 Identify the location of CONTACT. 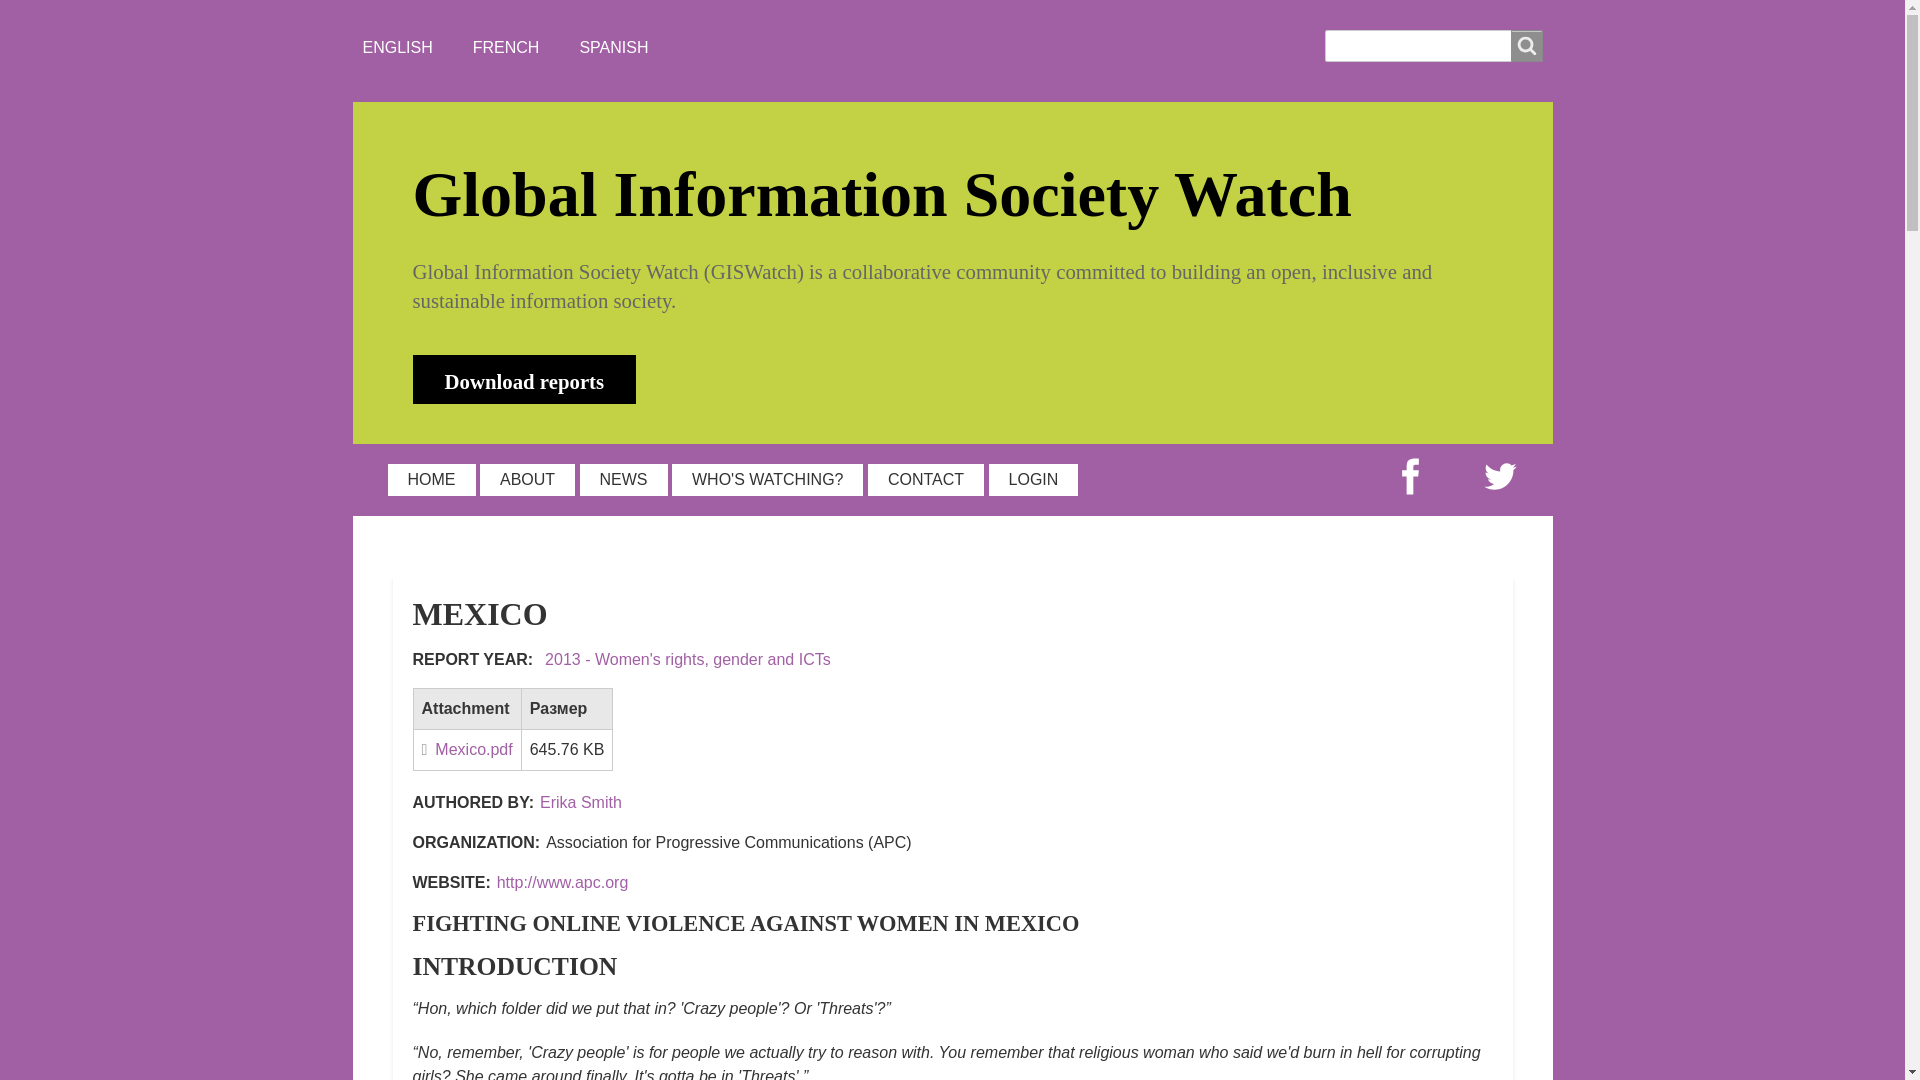
(925, 480).